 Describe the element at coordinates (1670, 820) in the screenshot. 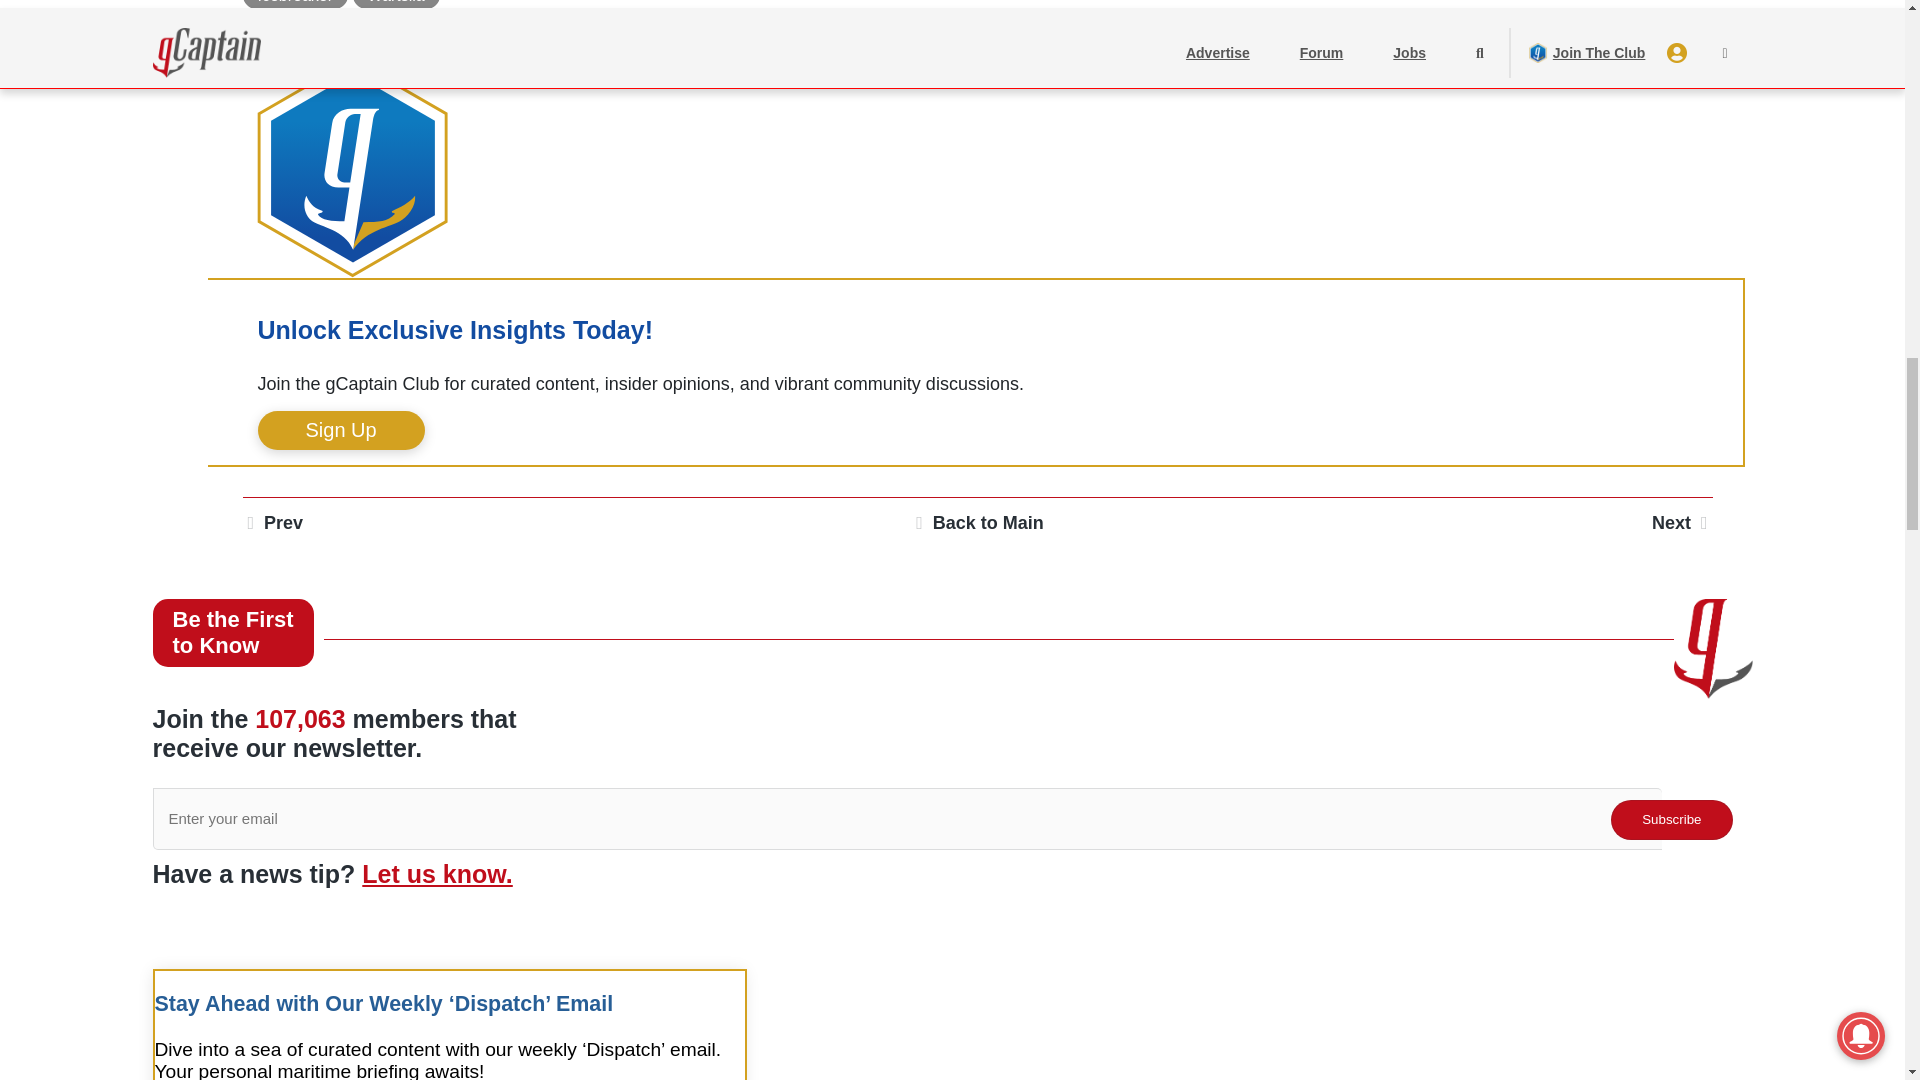

I see `Subscribe` at that location.